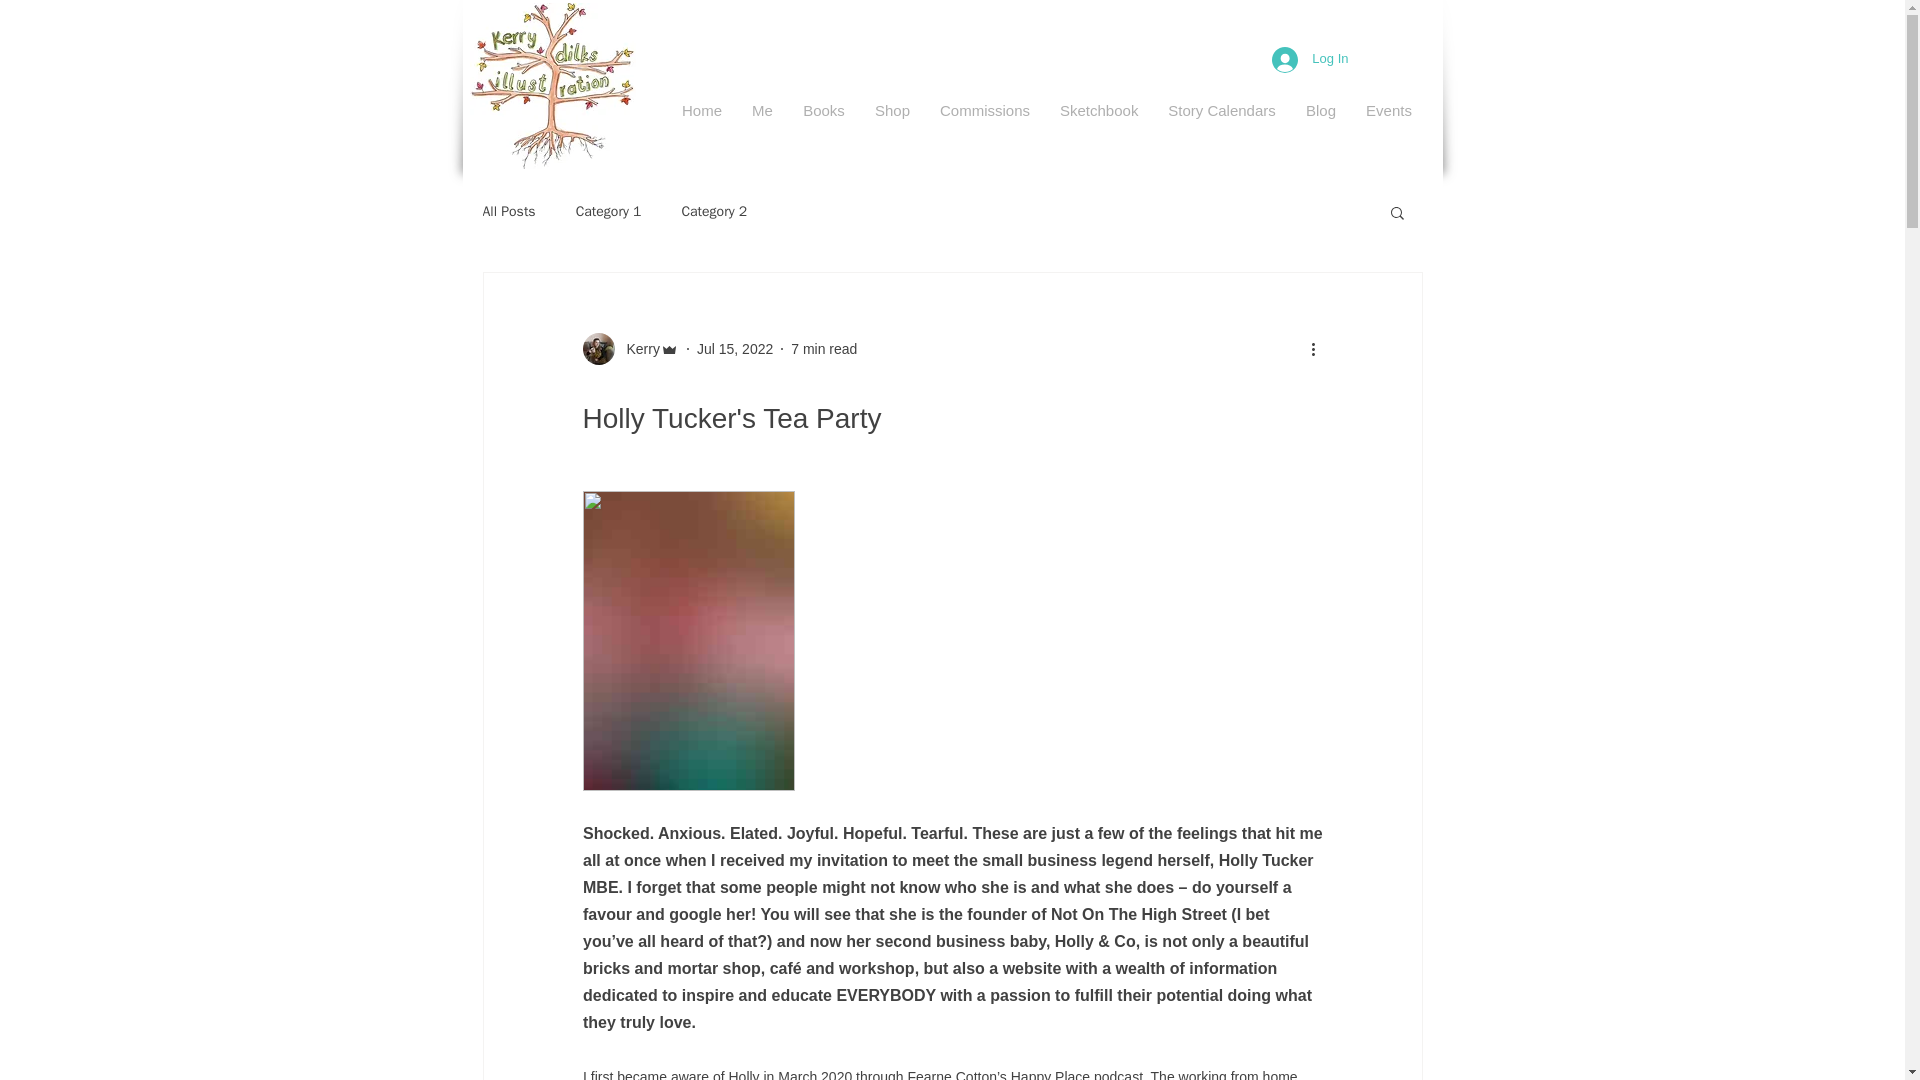  What do you see at coordinates (714, 212) in the screenshot?
I see `Category 2` at bounding box center [714, 212].